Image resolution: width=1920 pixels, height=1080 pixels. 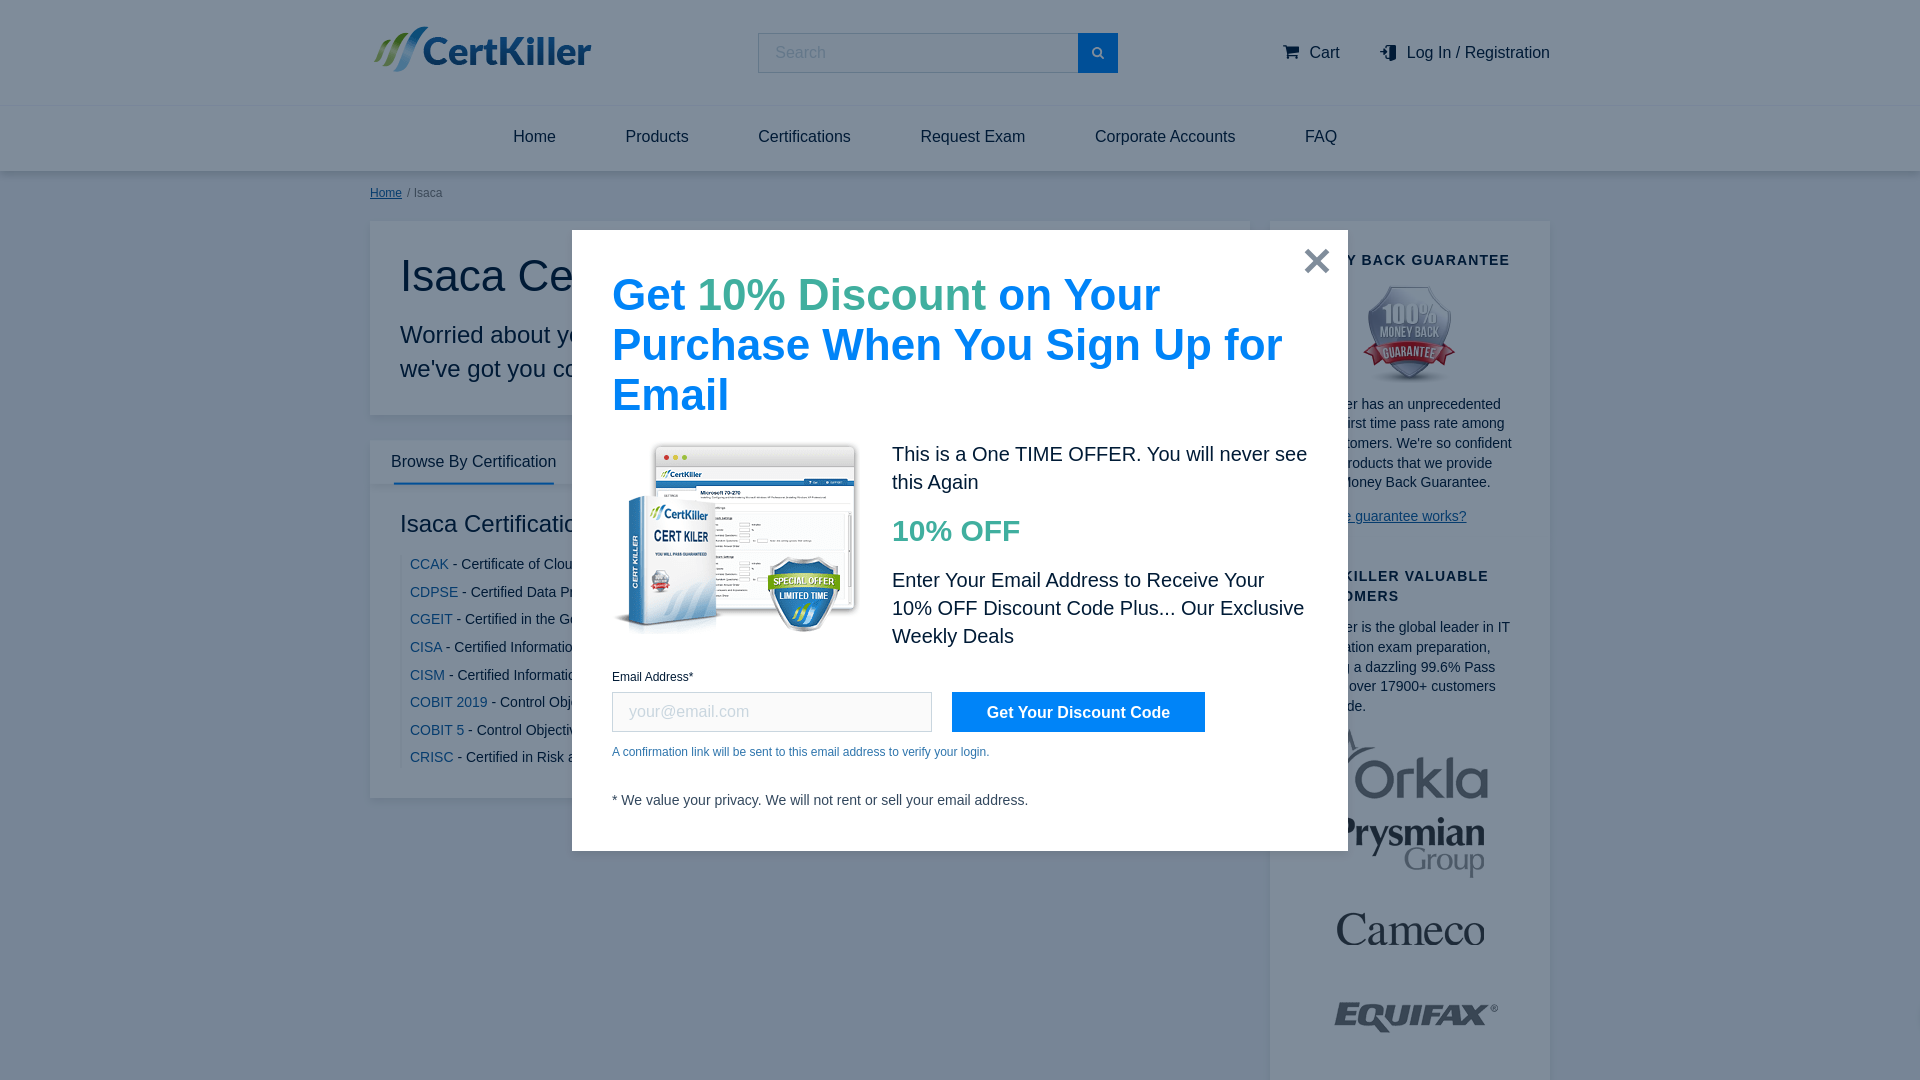 I want to click on CertKiller, so click(x=482, y=49).